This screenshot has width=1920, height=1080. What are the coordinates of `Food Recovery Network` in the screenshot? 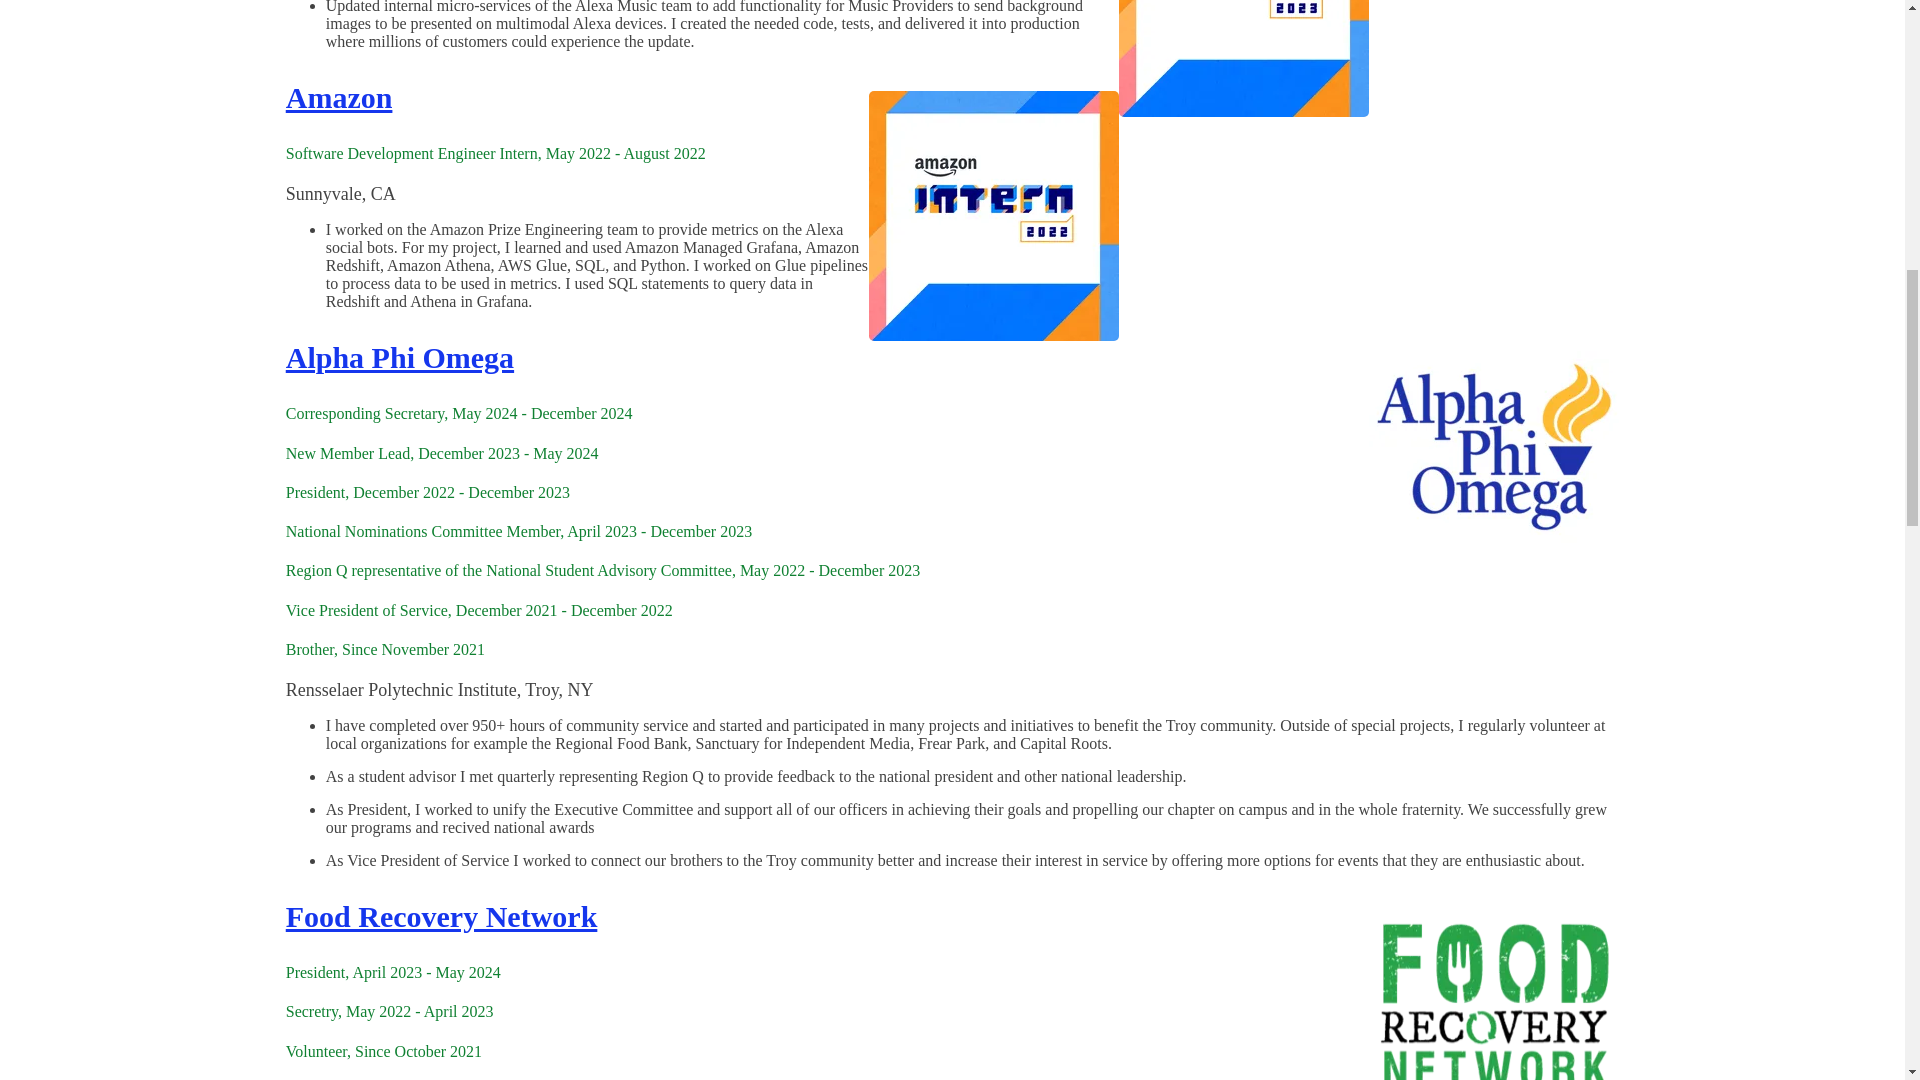 It's located at (442, 916).